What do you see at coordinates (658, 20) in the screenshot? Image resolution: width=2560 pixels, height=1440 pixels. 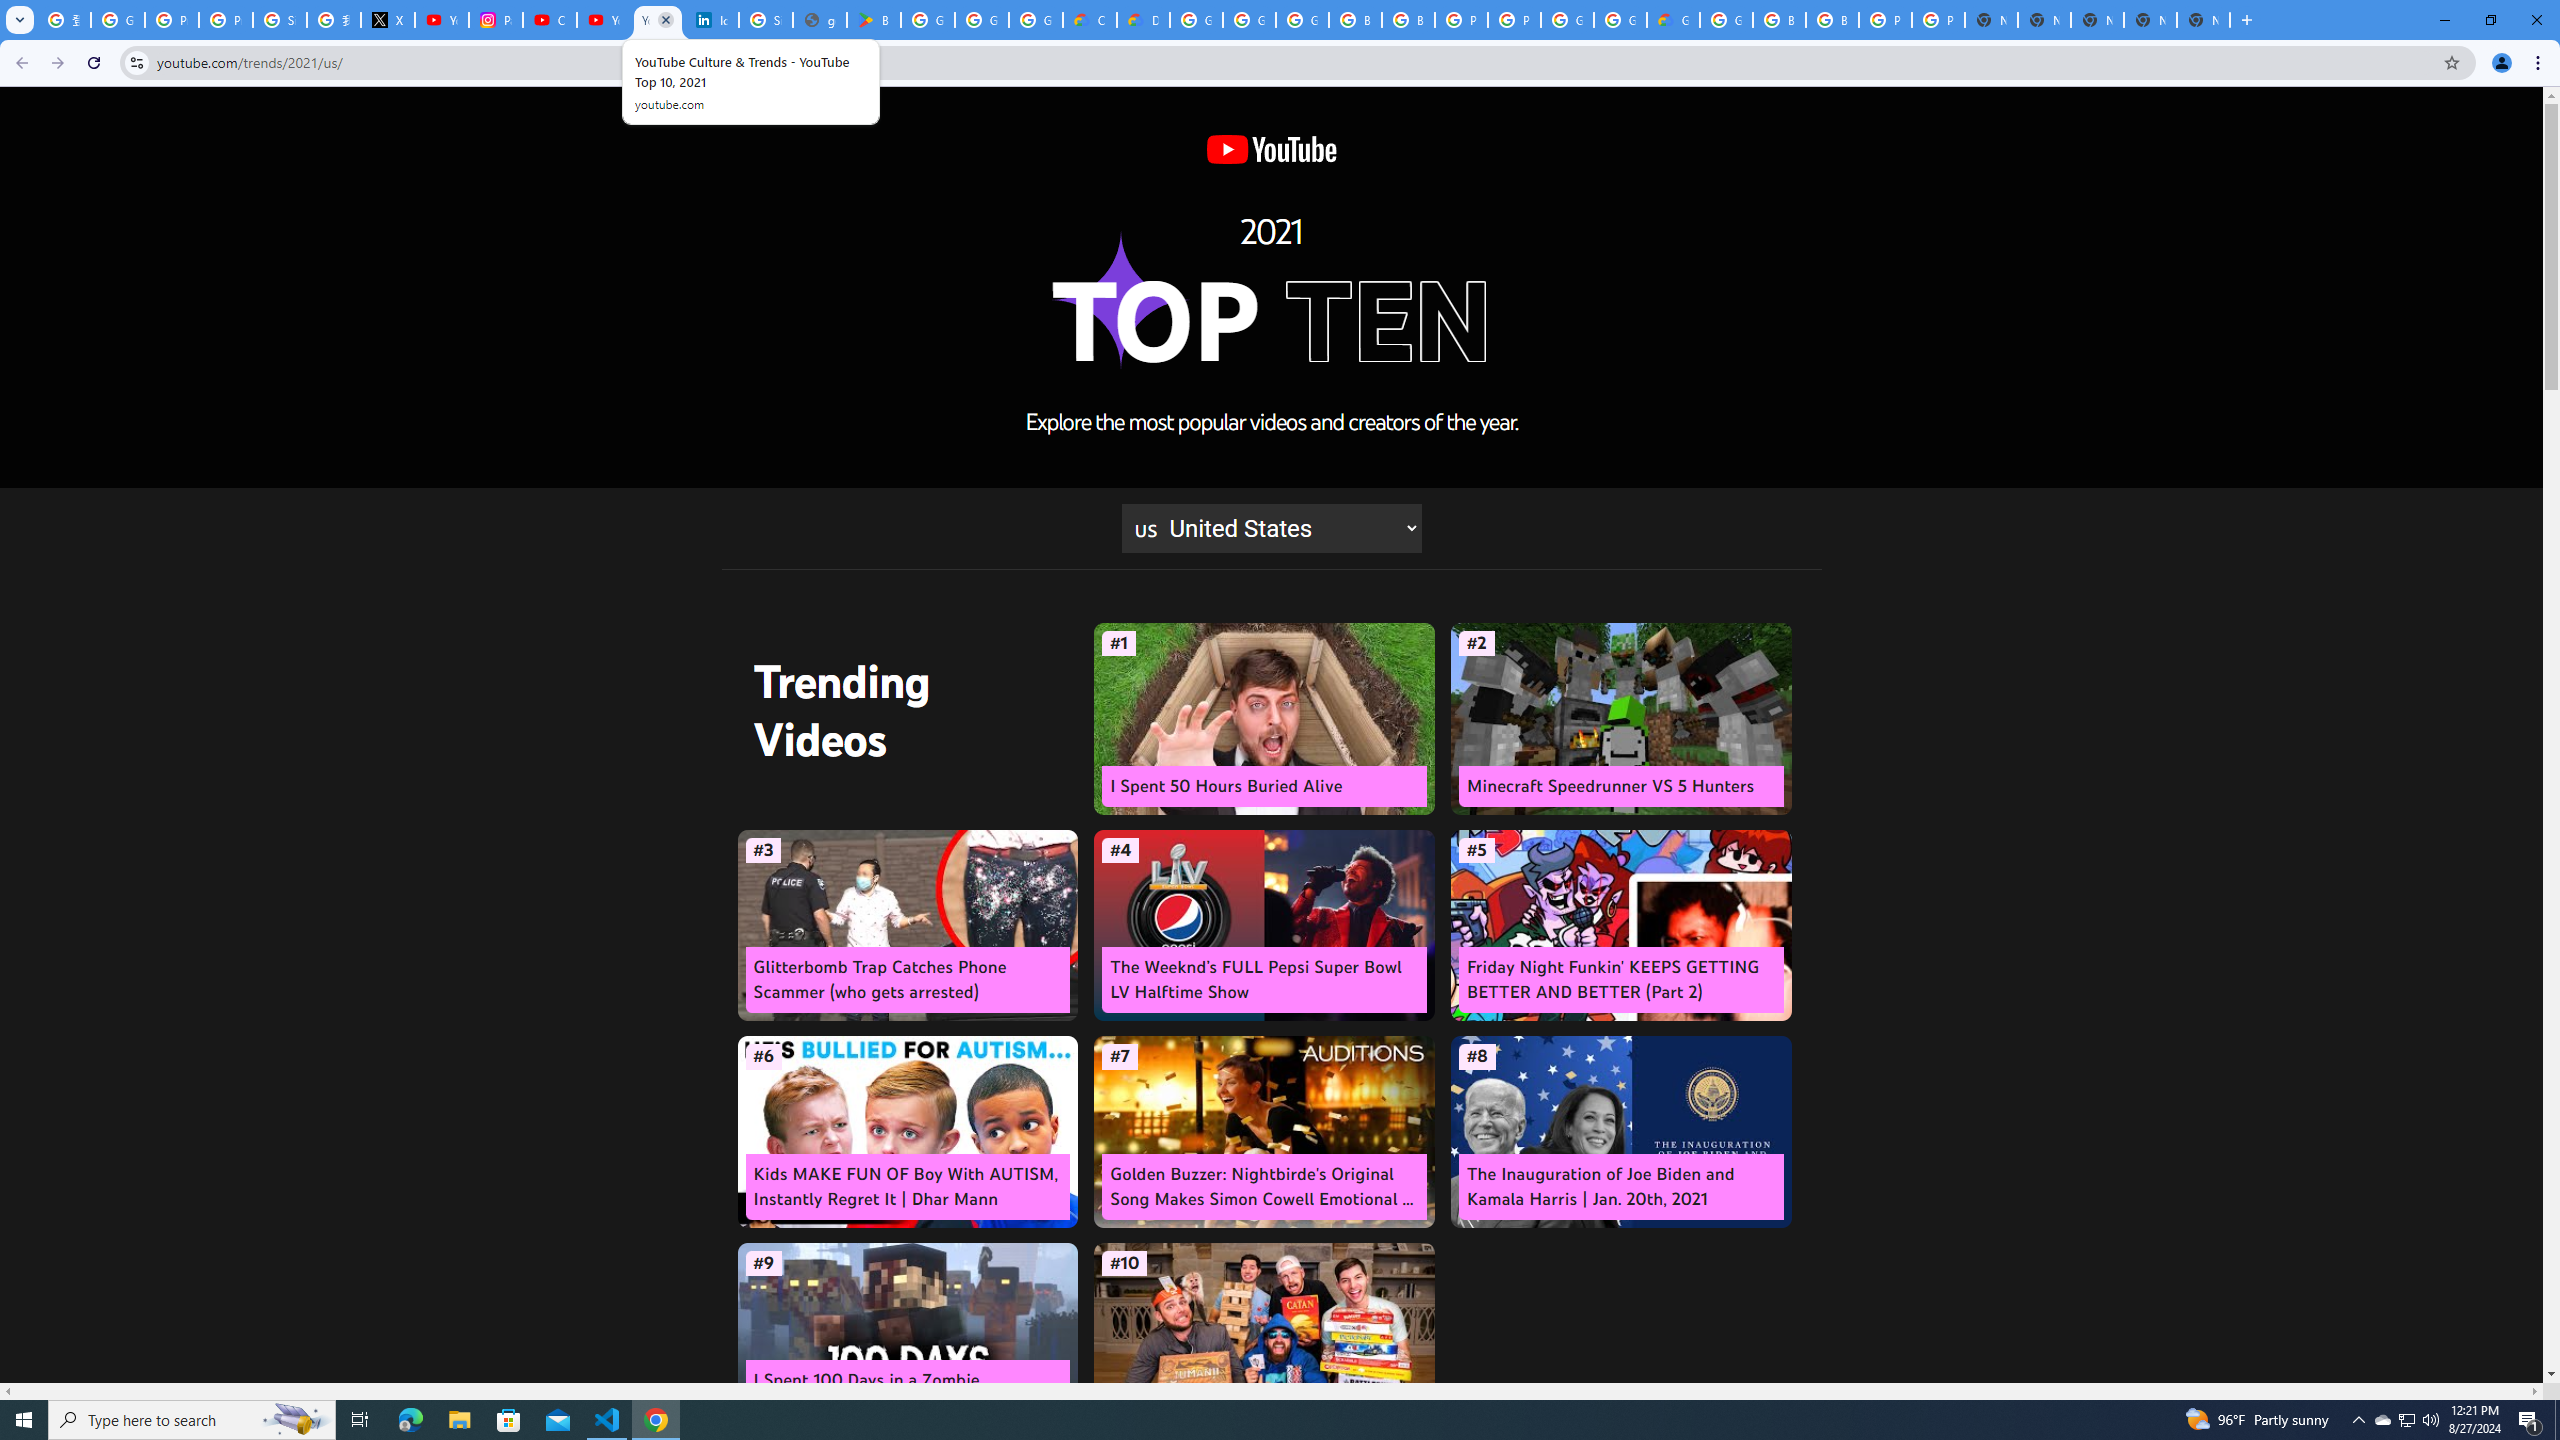 I see `YouTube Culture & Trends - YouTube Top 10, 2021` at bounding box center [658, 20].